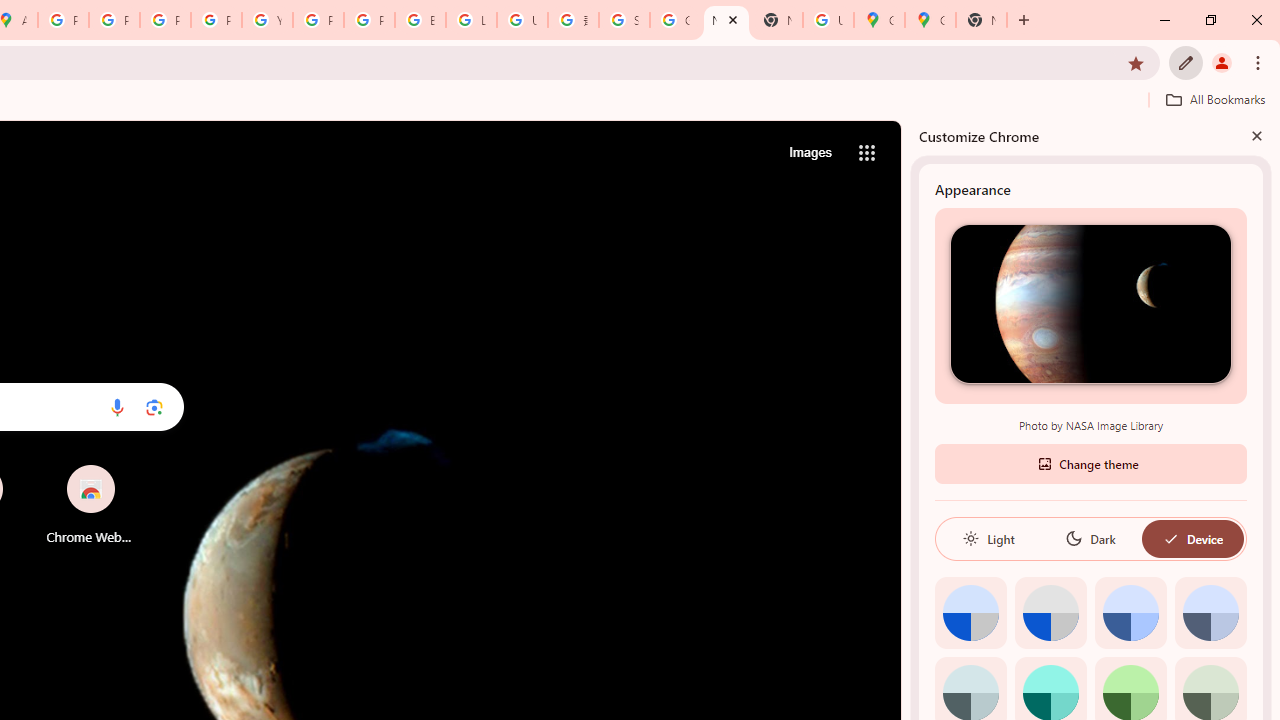 This screenshot has width=1280, height=720. Describe the element at coordinates (970, 612) in the screenshot. I see `Default color` at that location.